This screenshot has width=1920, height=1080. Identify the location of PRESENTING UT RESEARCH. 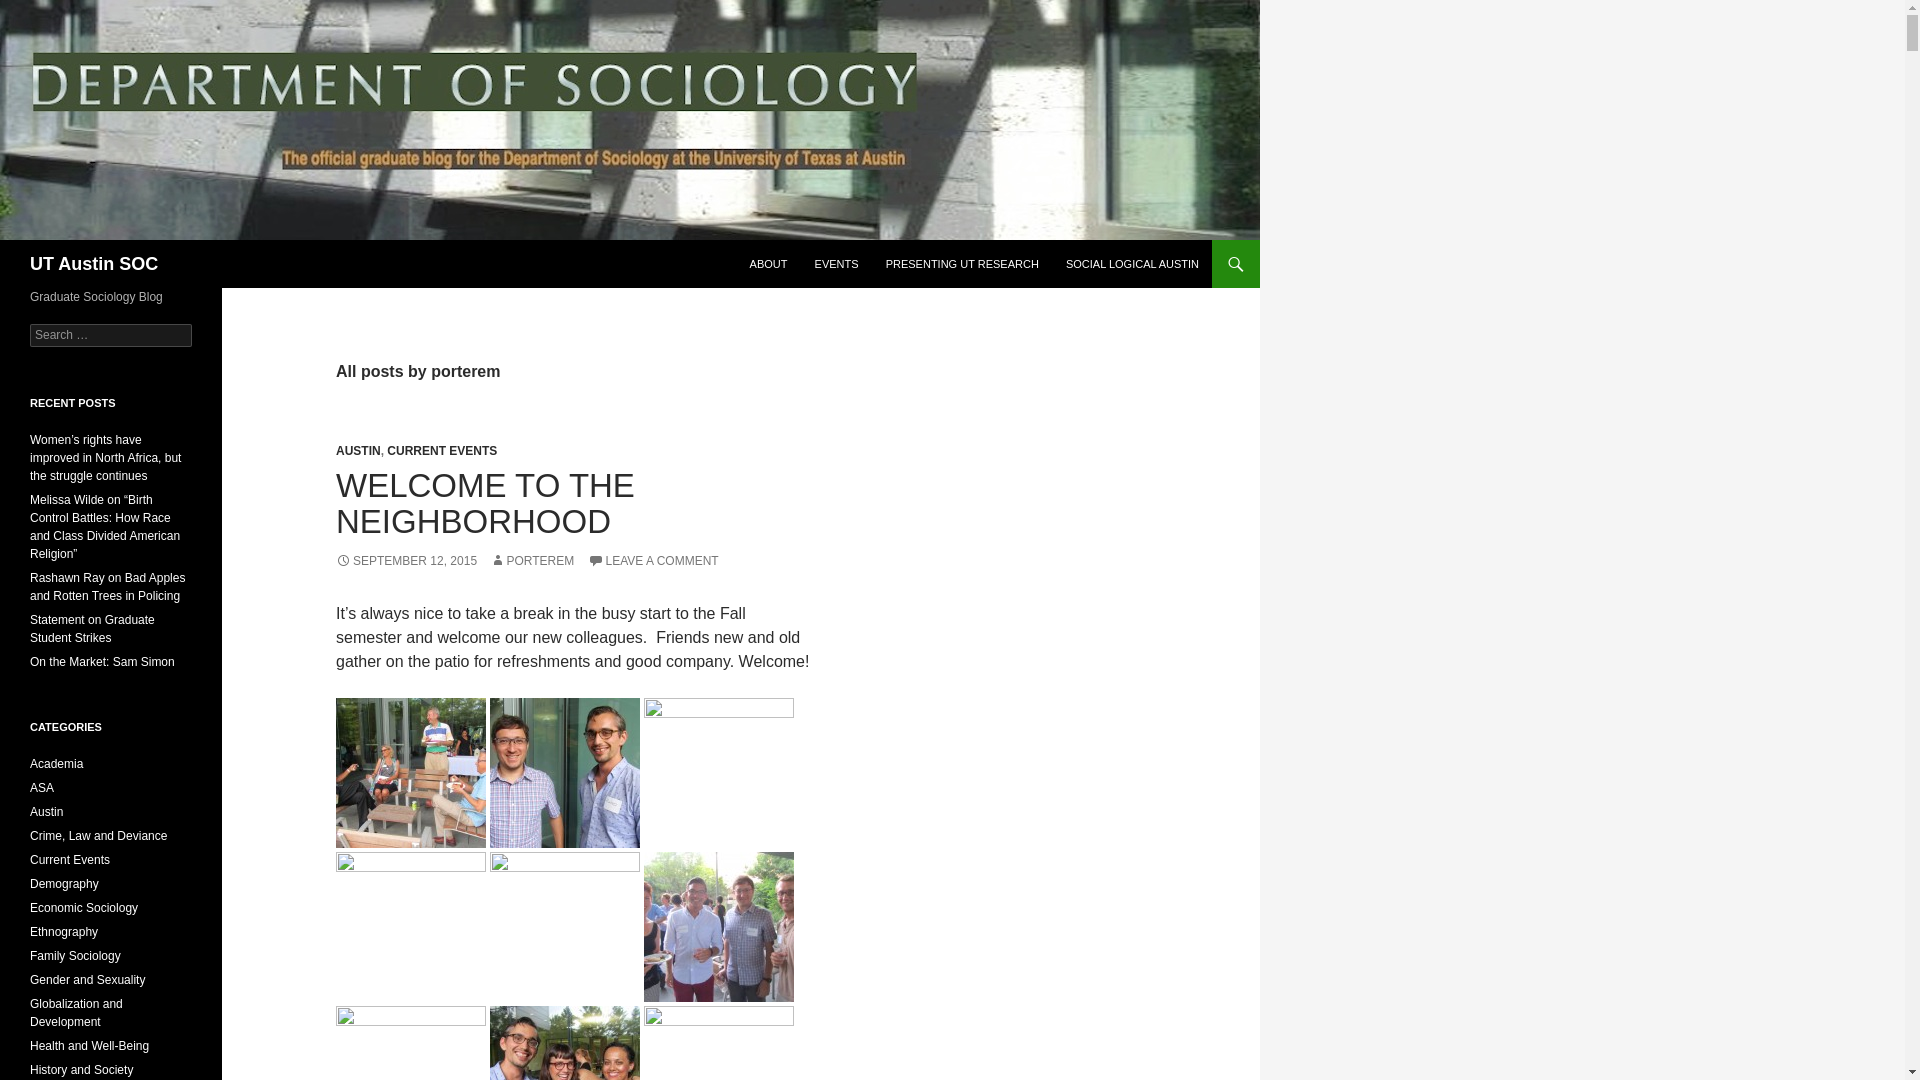
(962, 264).